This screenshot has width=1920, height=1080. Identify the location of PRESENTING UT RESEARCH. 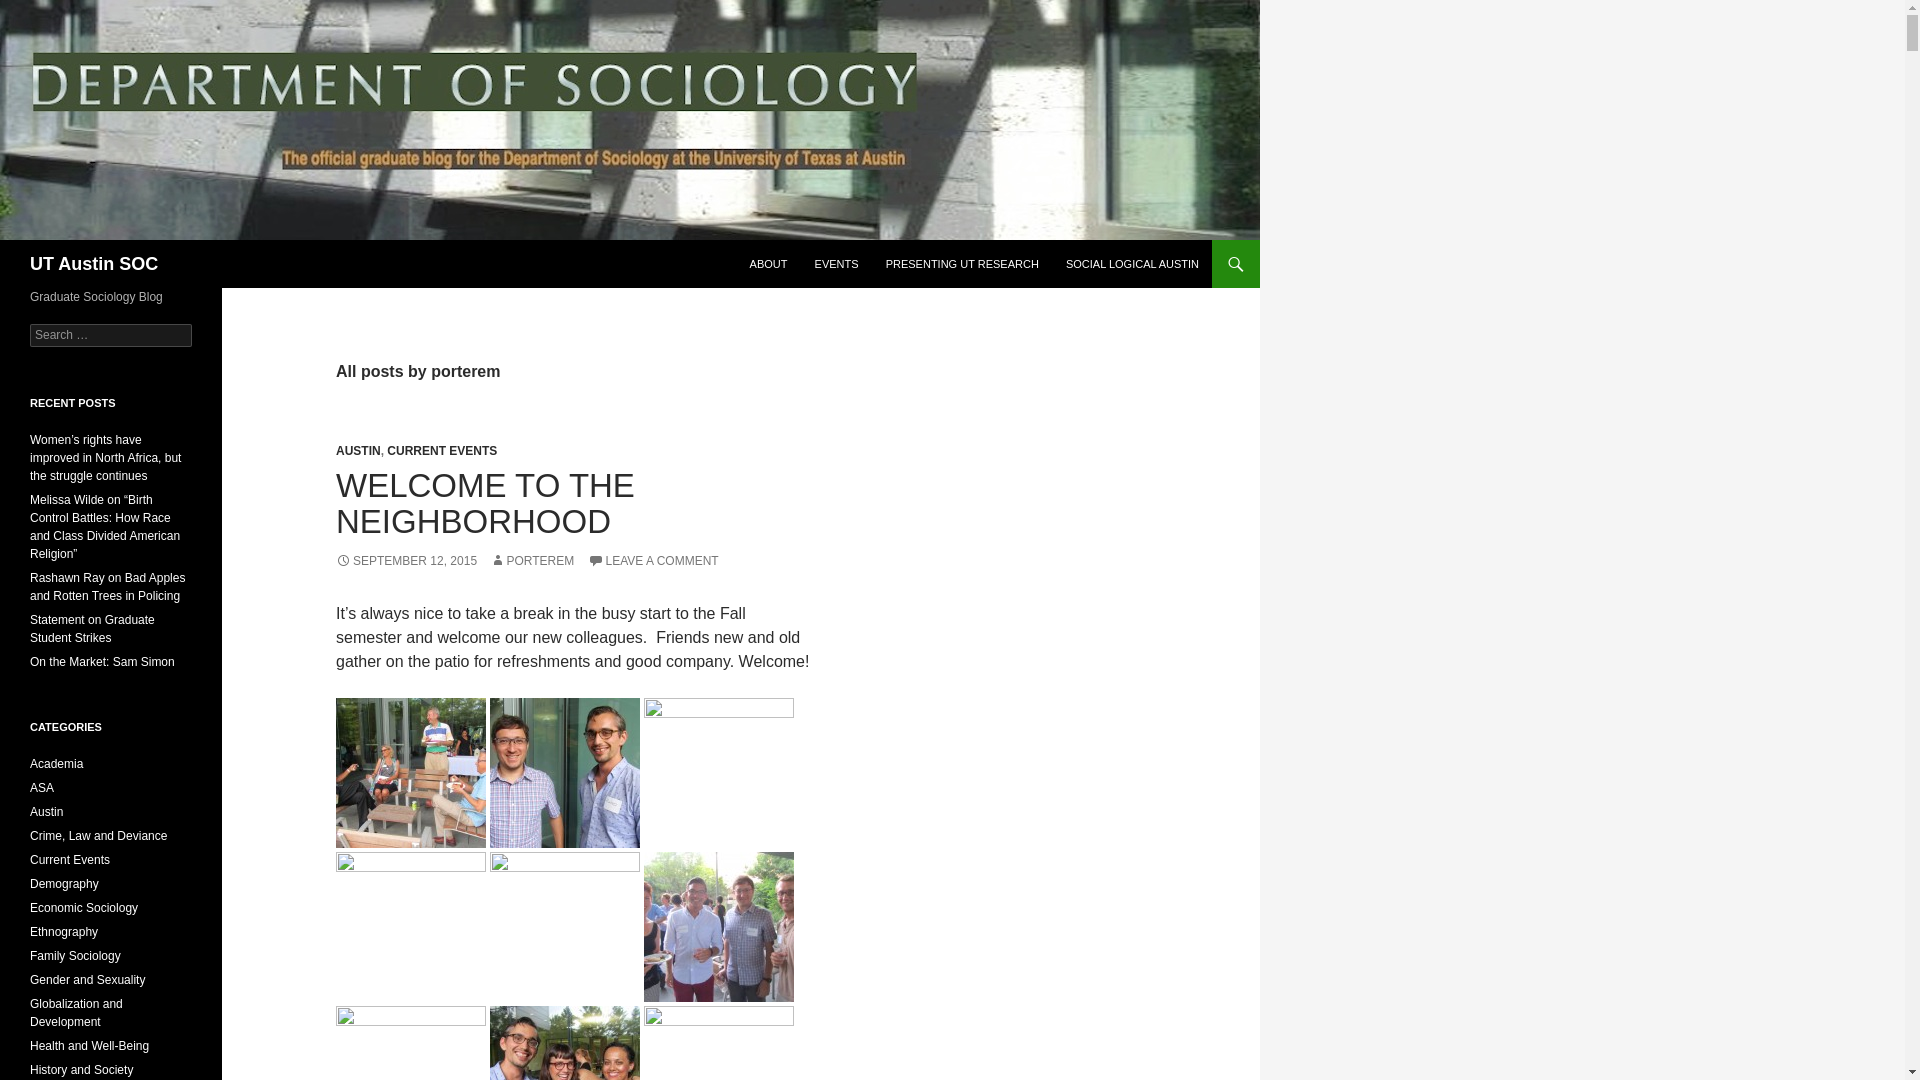
(962, 264).